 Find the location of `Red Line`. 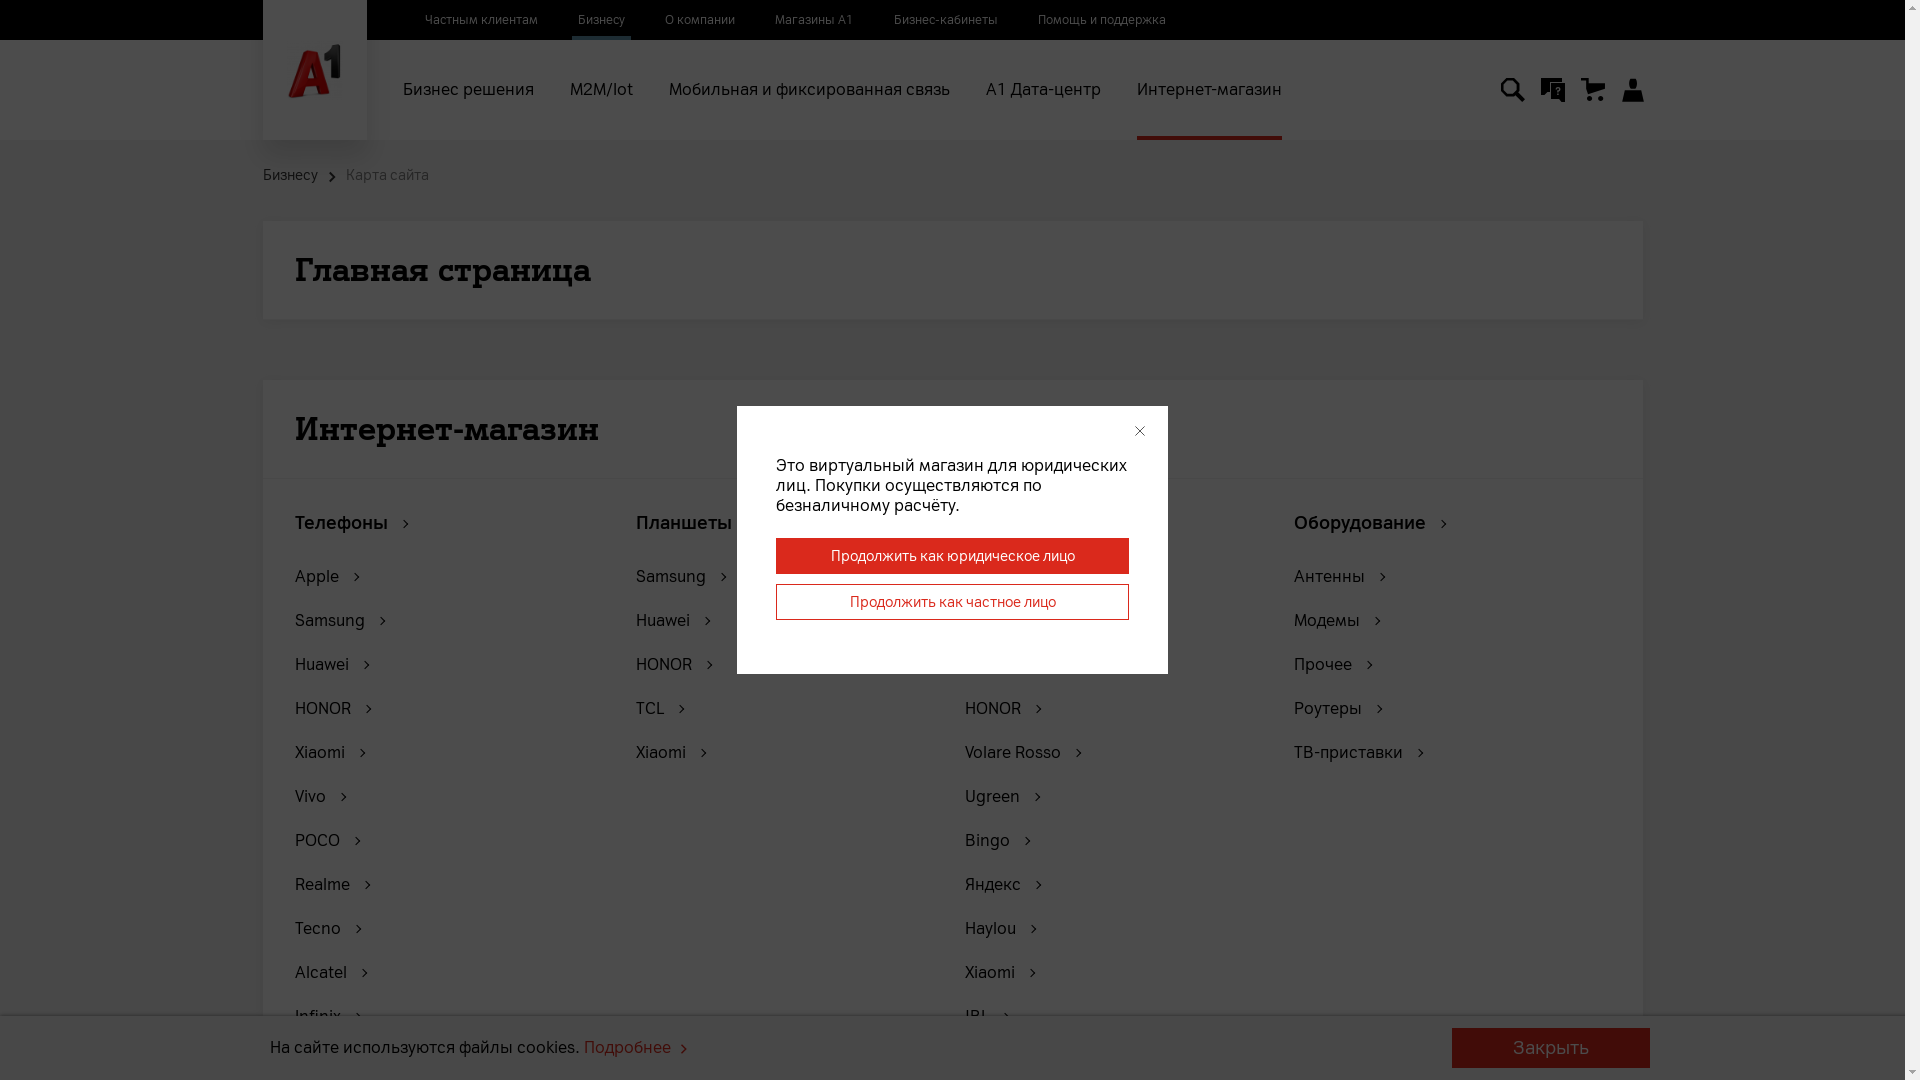

Red Line is located at coordinates (1006, 1061).